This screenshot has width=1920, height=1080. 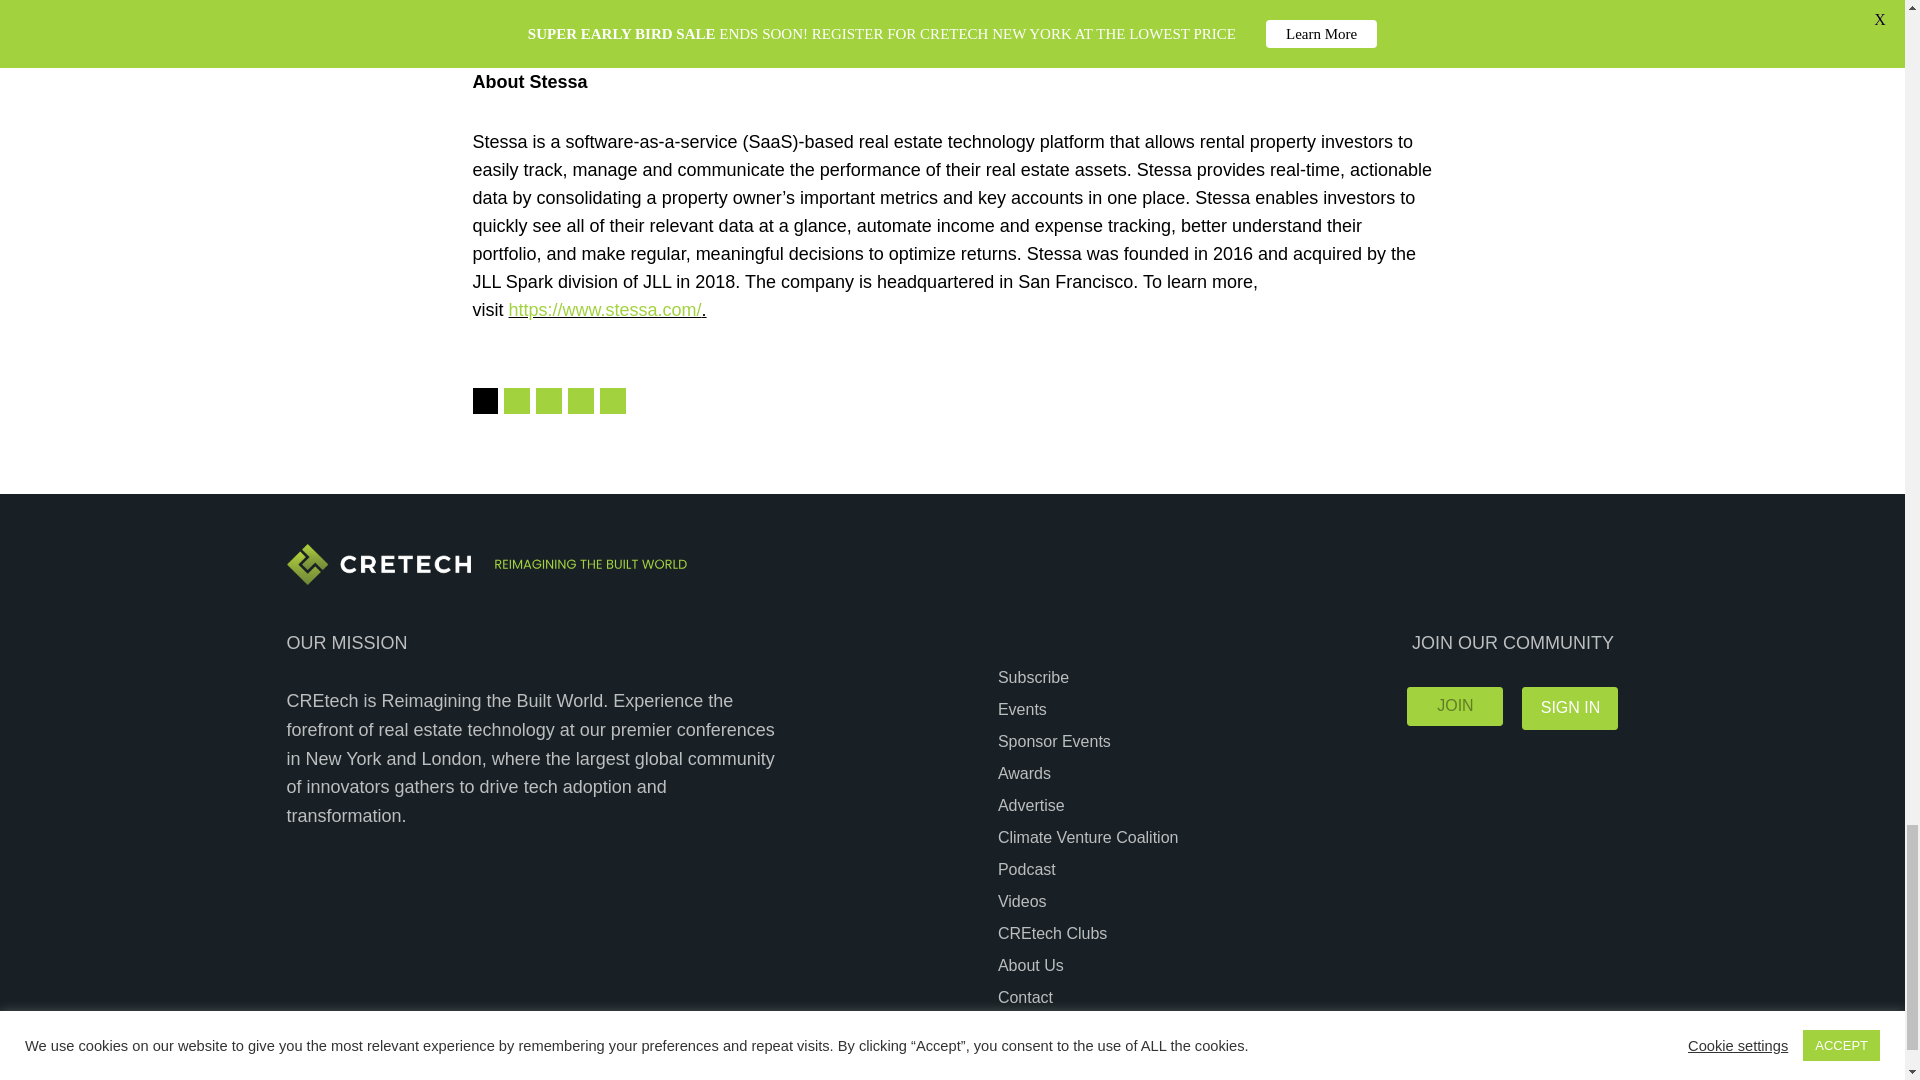 I want to click on Contact, so click(x=1028, y=996).